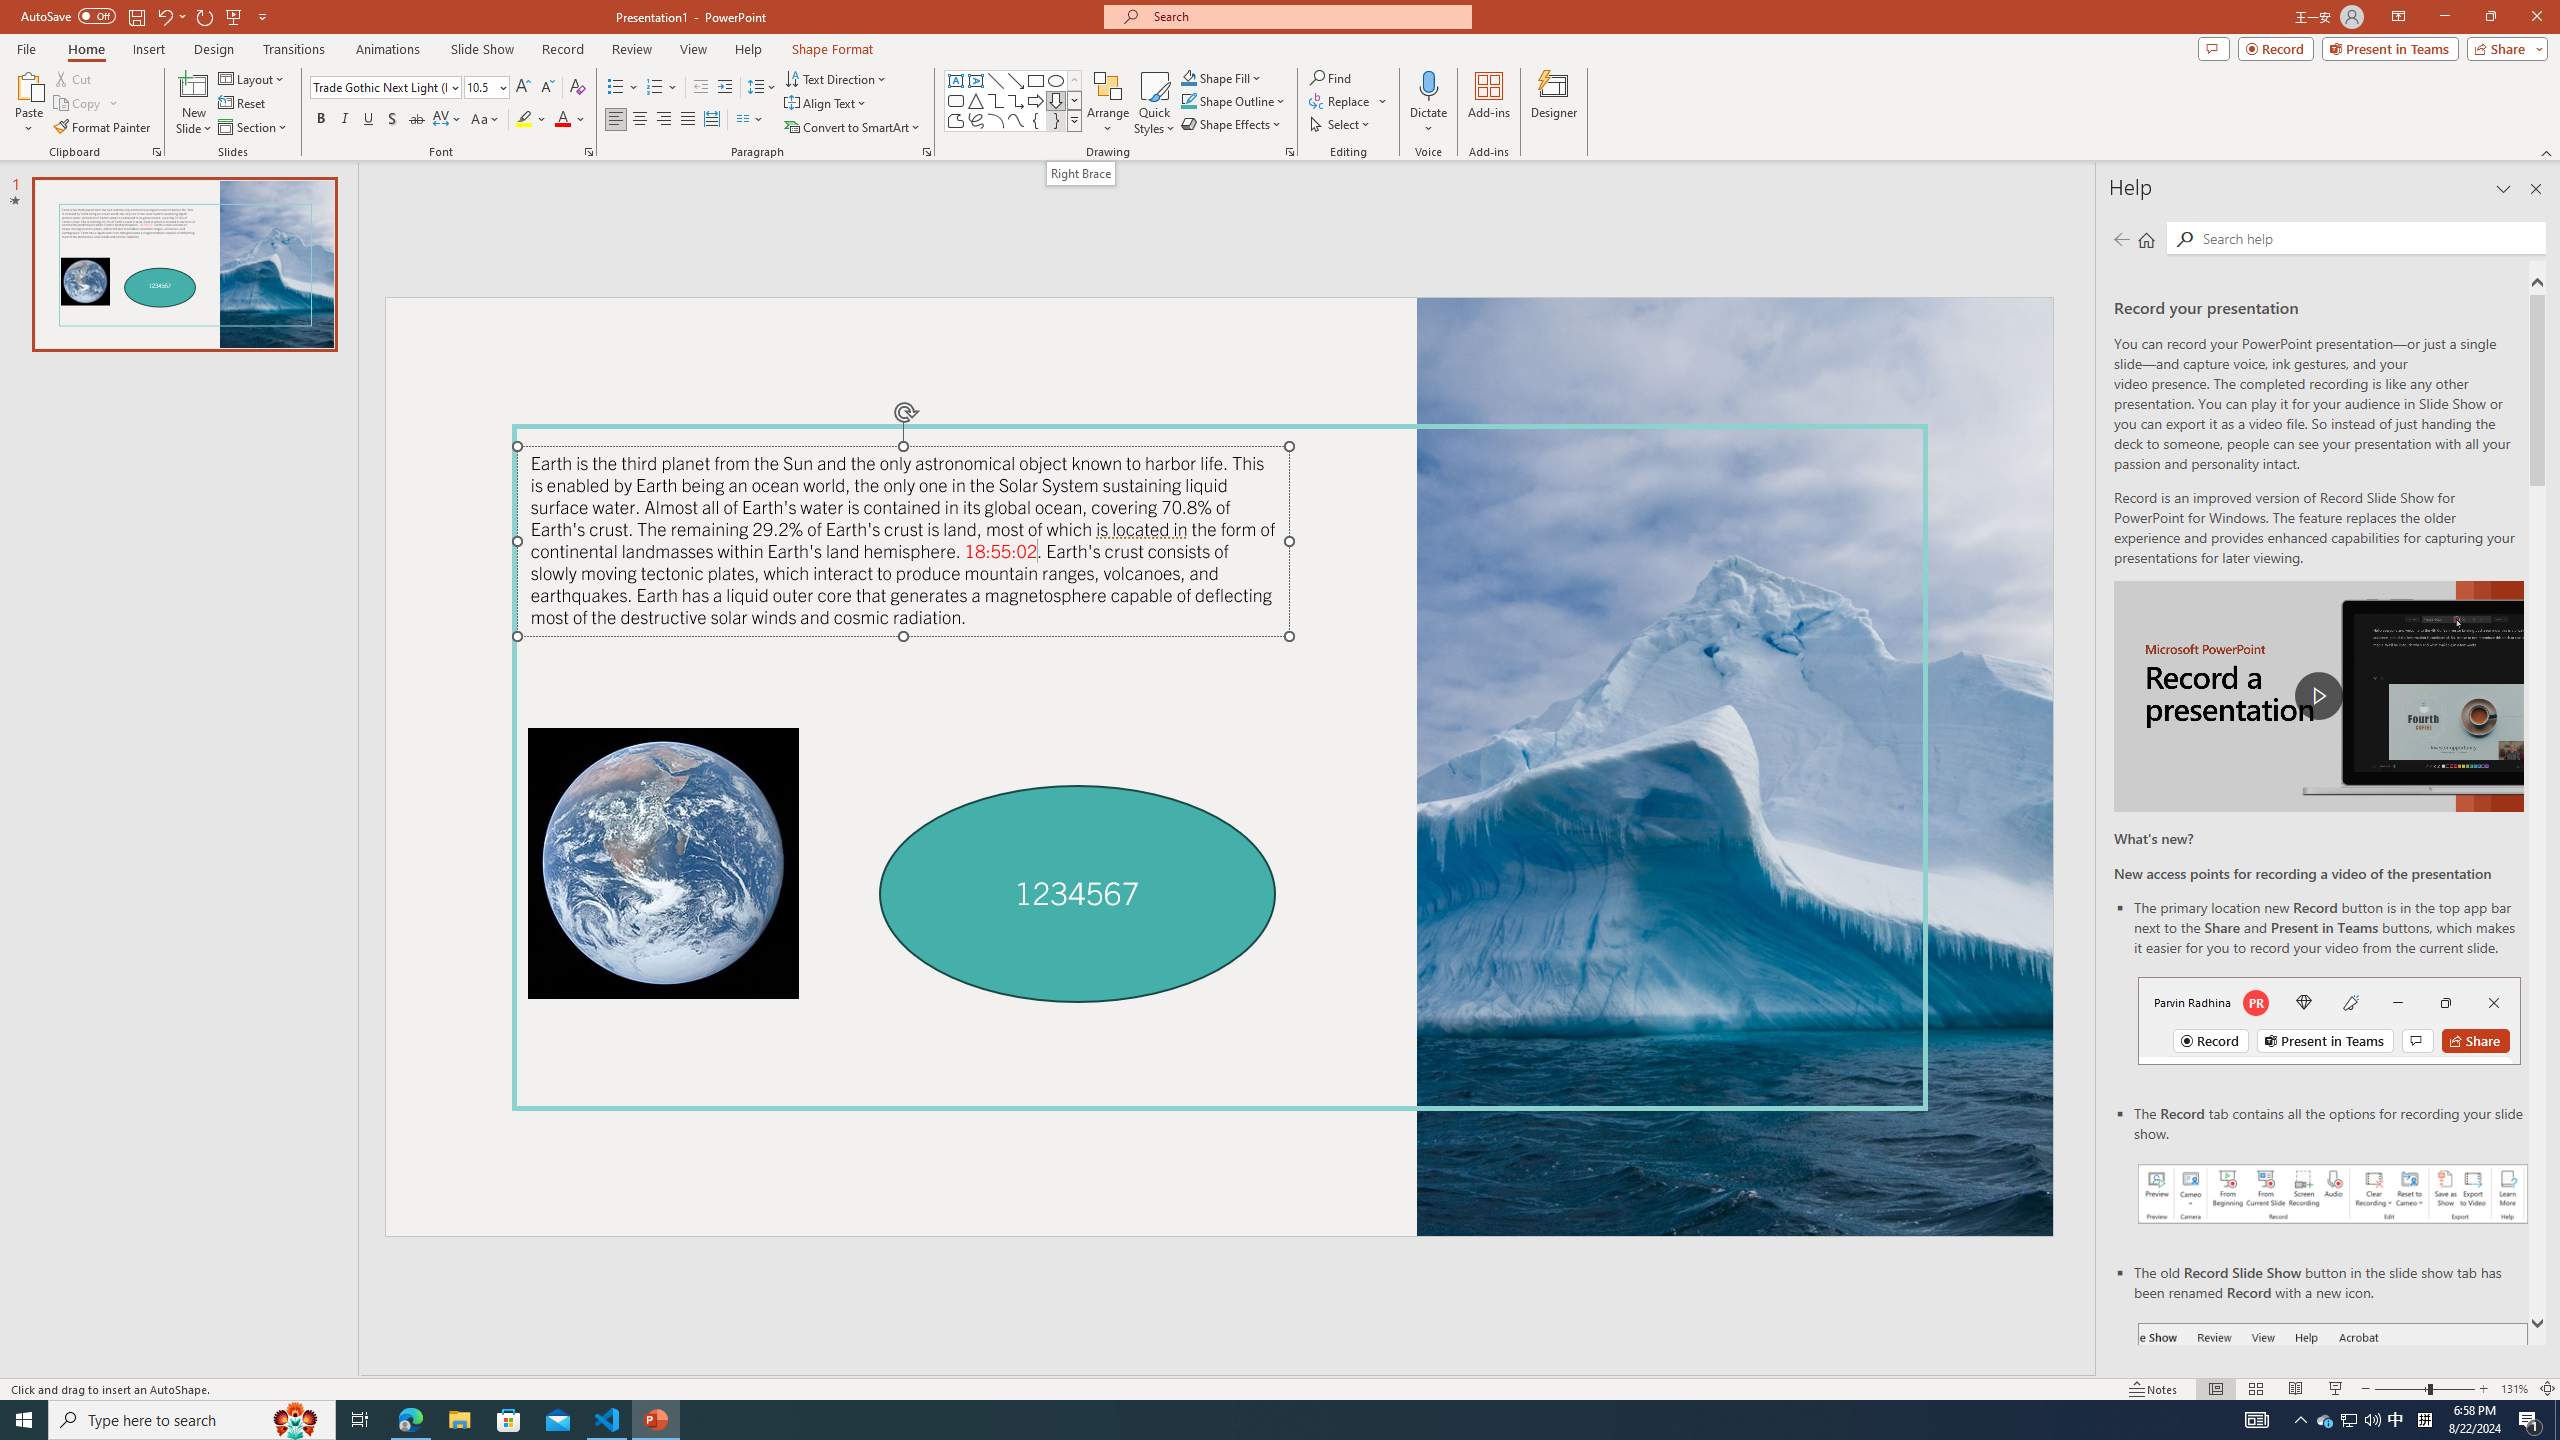 The image size is (2560, 1440). I want to click on Shape Outline Teal, Accent 1, so click(1188, 100).